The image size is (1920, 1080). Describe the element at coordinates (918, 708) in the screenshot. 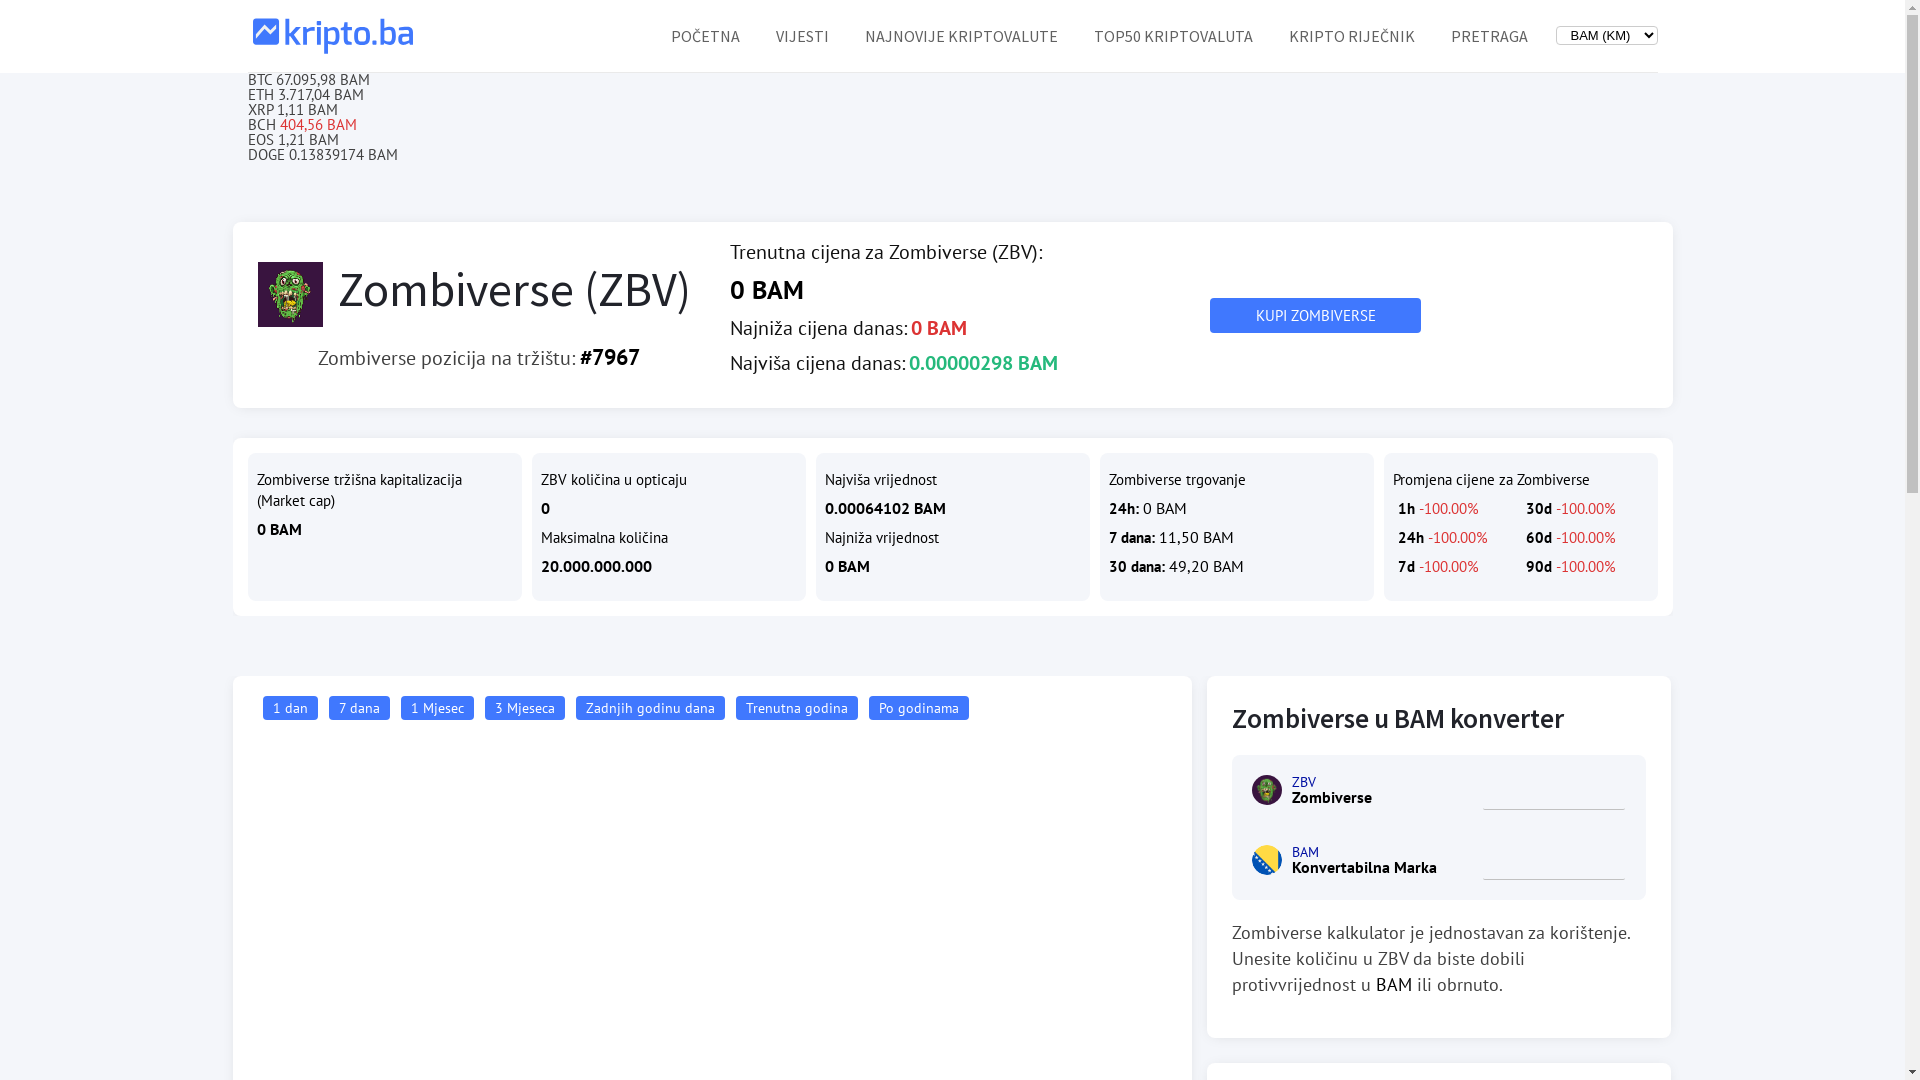

I see `Po godinama` at that location.